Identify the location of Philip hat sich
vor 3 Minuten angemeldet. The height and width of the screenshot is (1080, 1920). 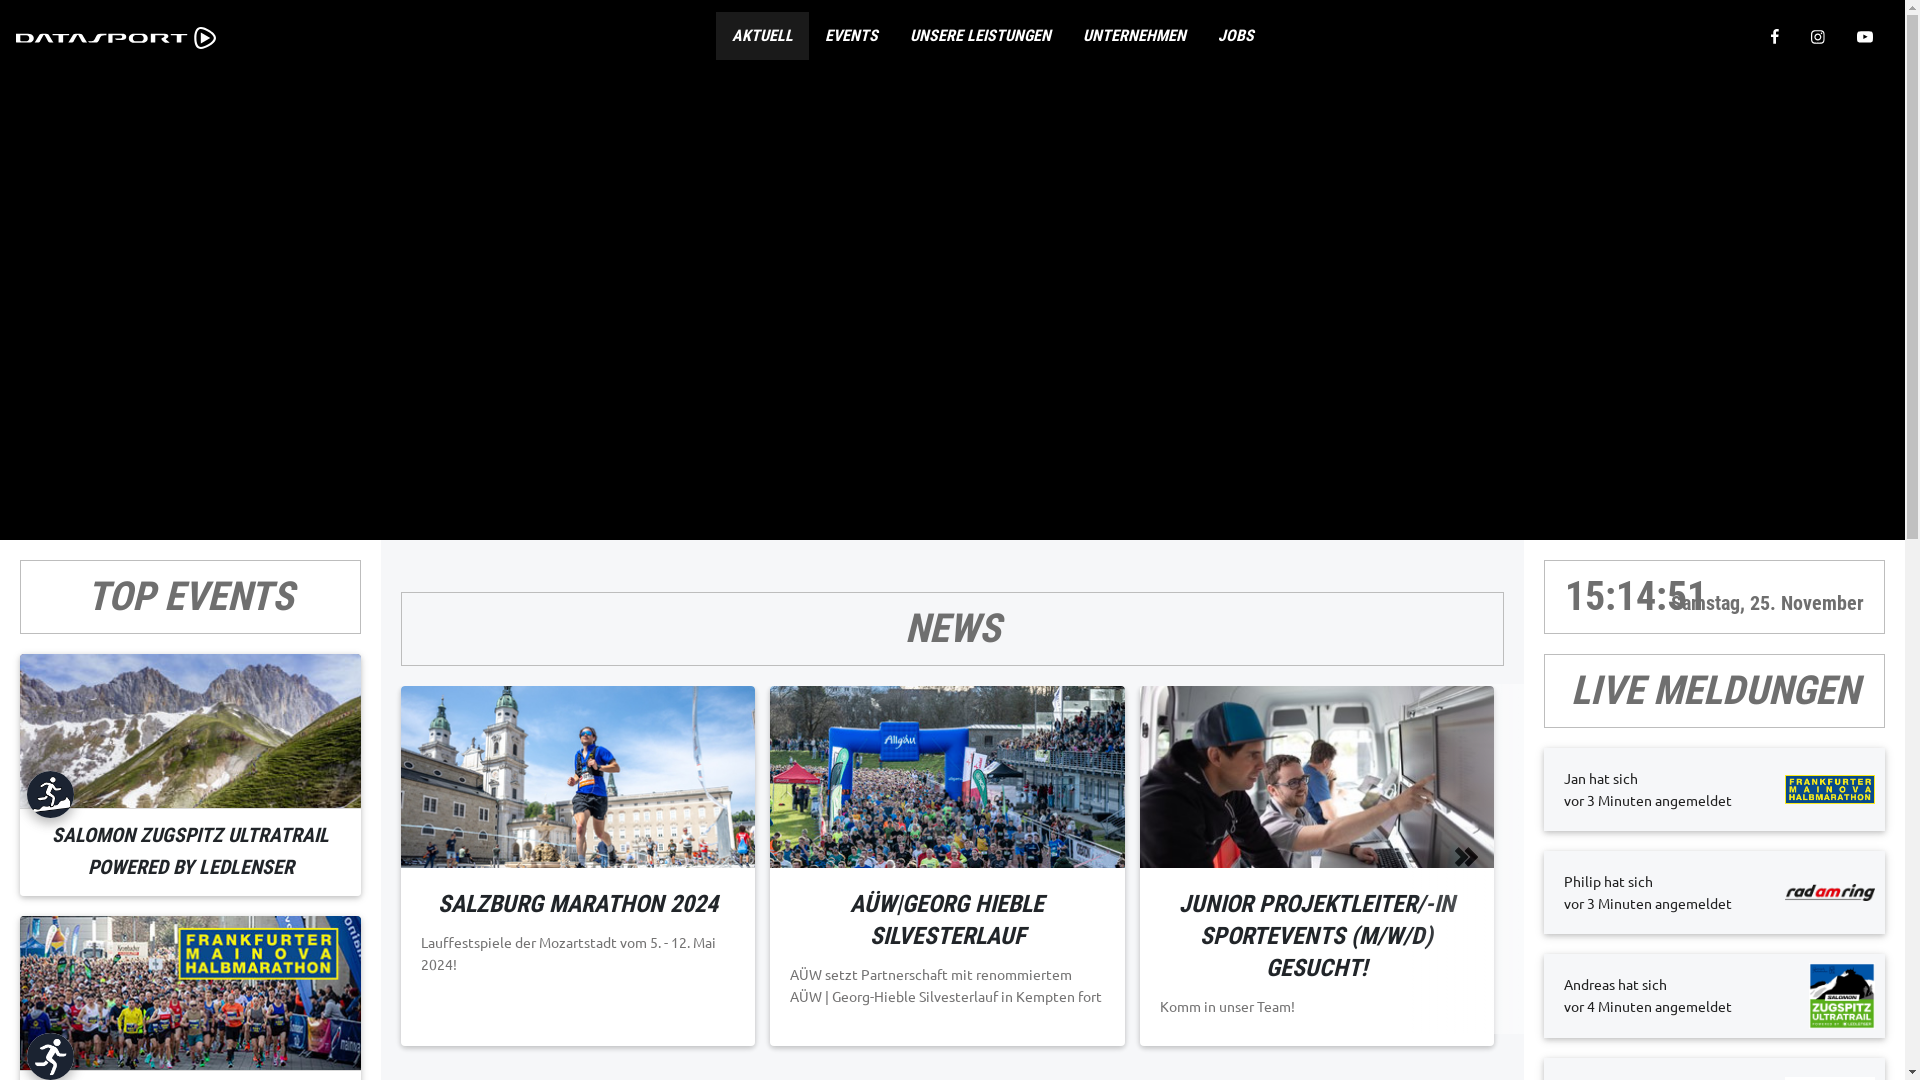
(1714, 892).